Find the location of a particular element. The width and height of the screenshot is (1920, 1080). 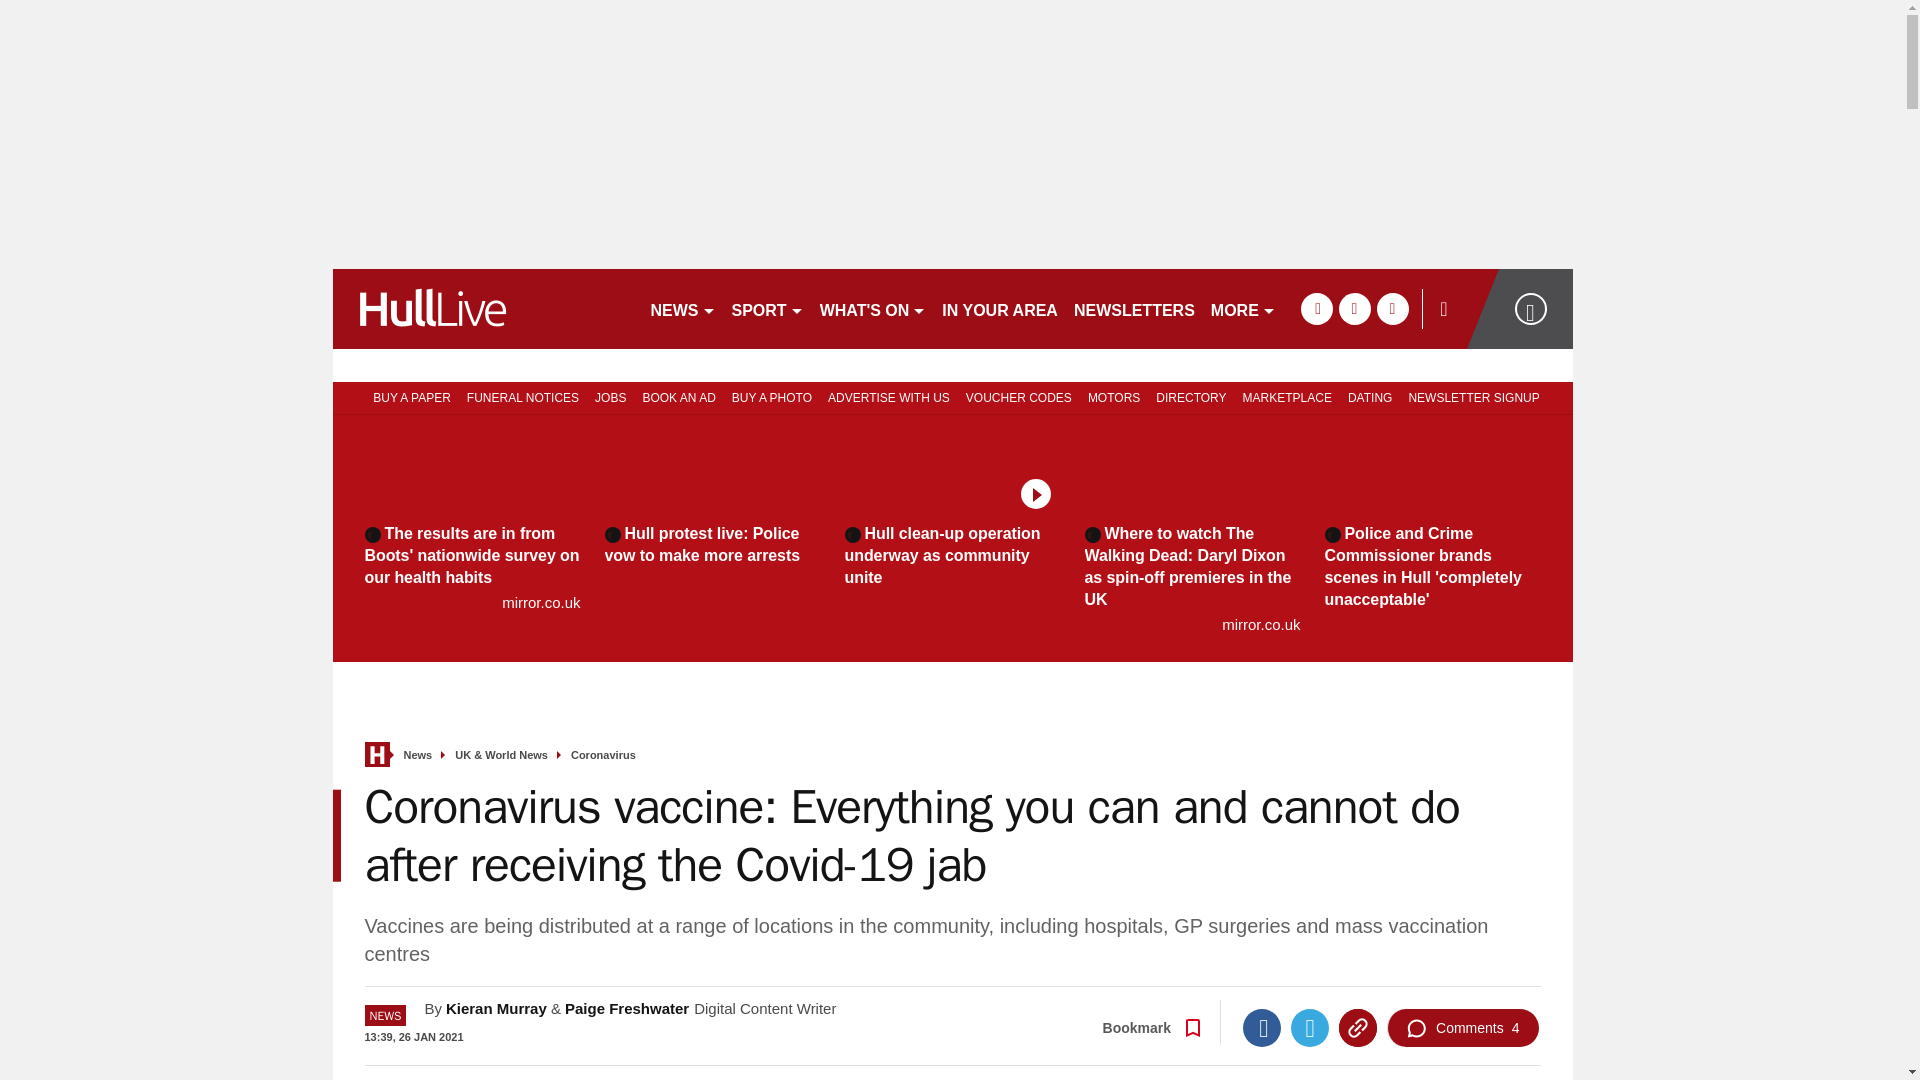

NEWS is located at coordinates (682, 308).